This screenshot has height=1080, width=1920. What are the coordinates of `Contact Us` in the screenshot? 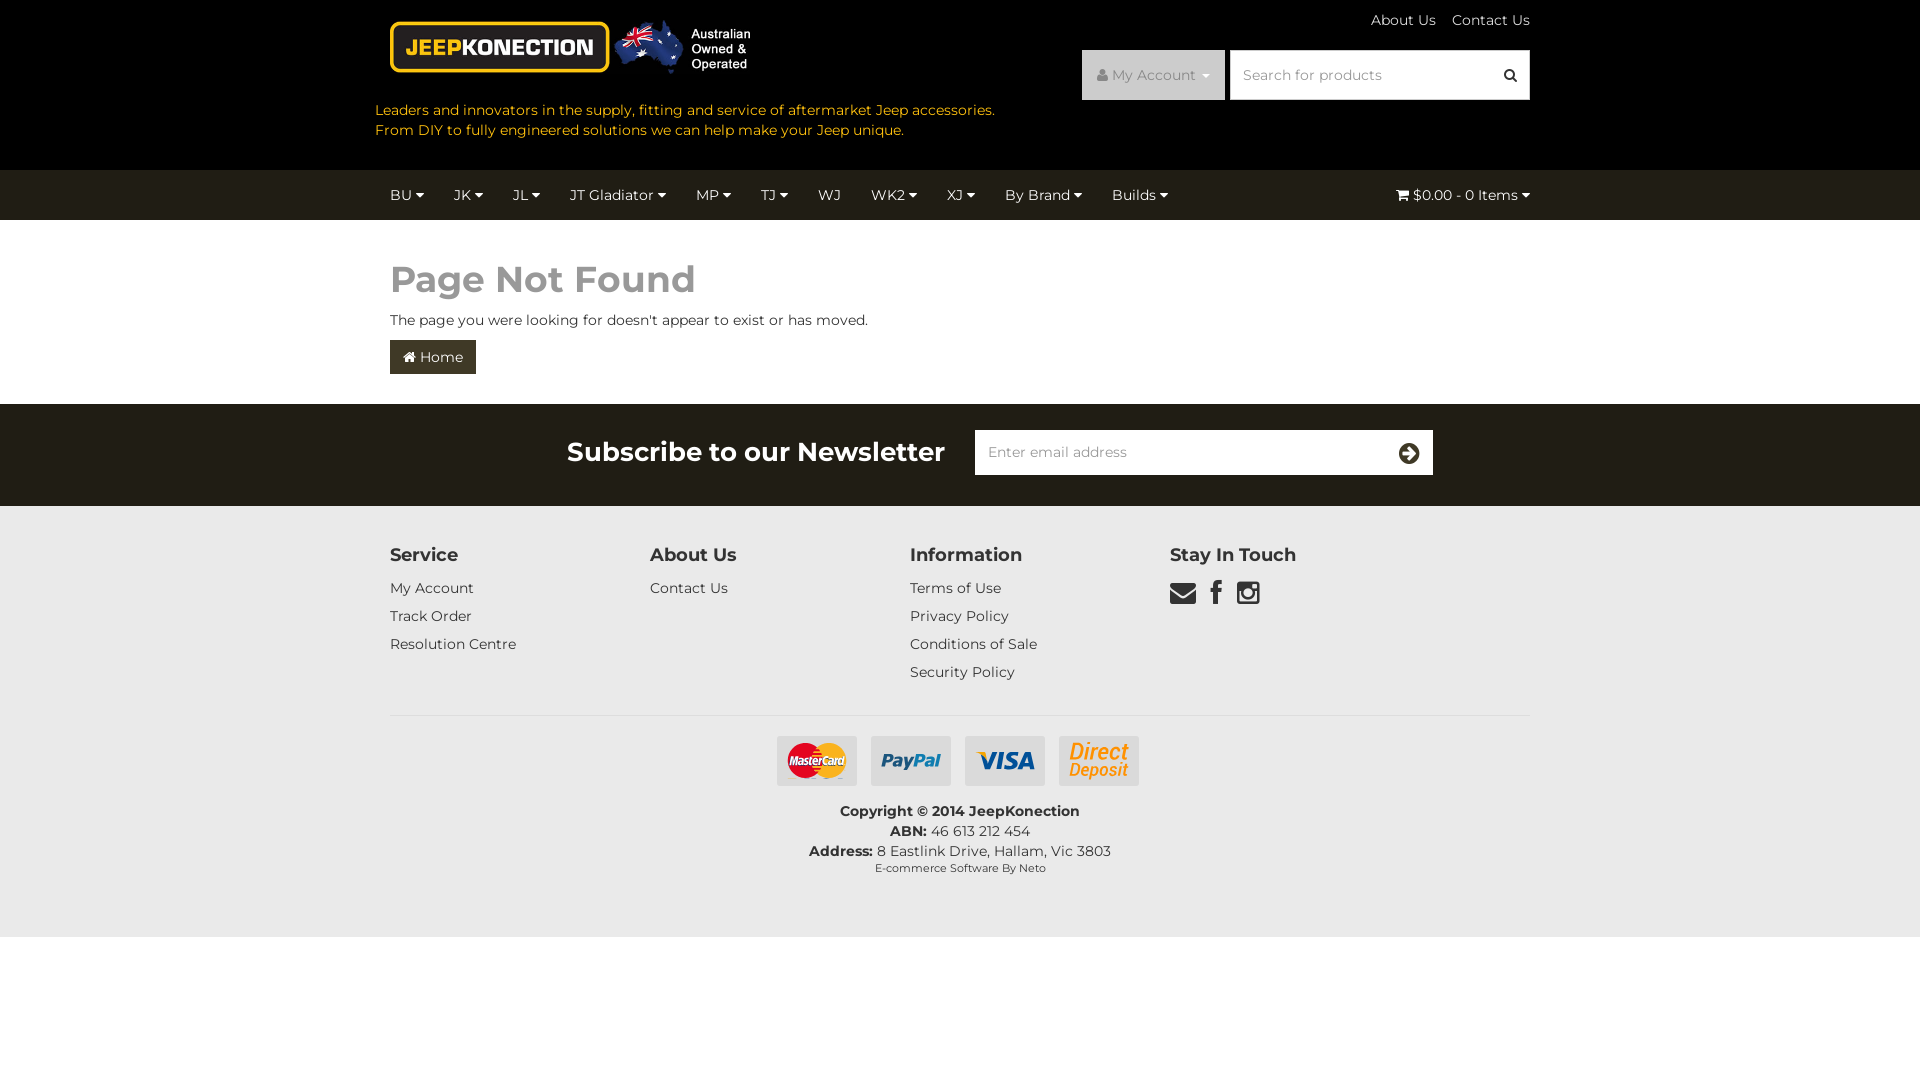 It's located at (1487, 20).